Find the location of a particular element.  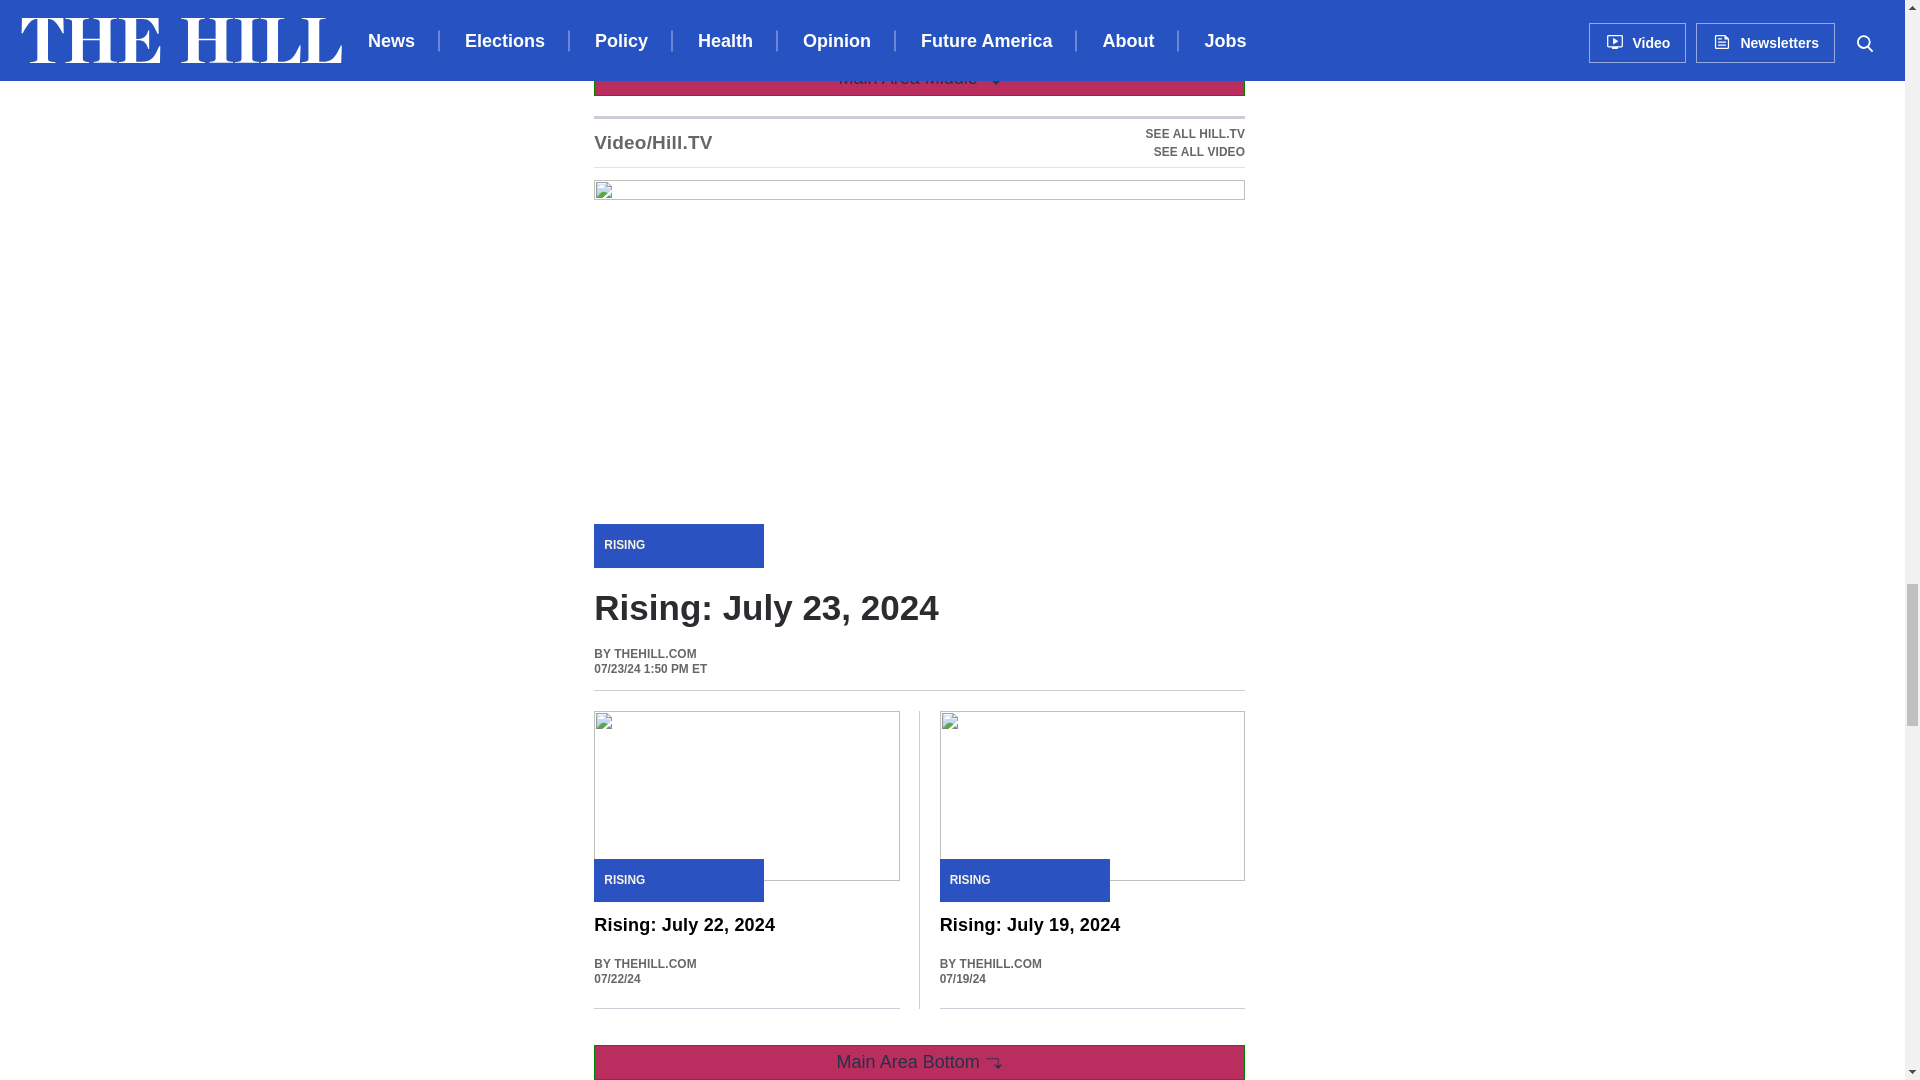

SEE ALL HILL.TV is located at coordinates (1195, 142).